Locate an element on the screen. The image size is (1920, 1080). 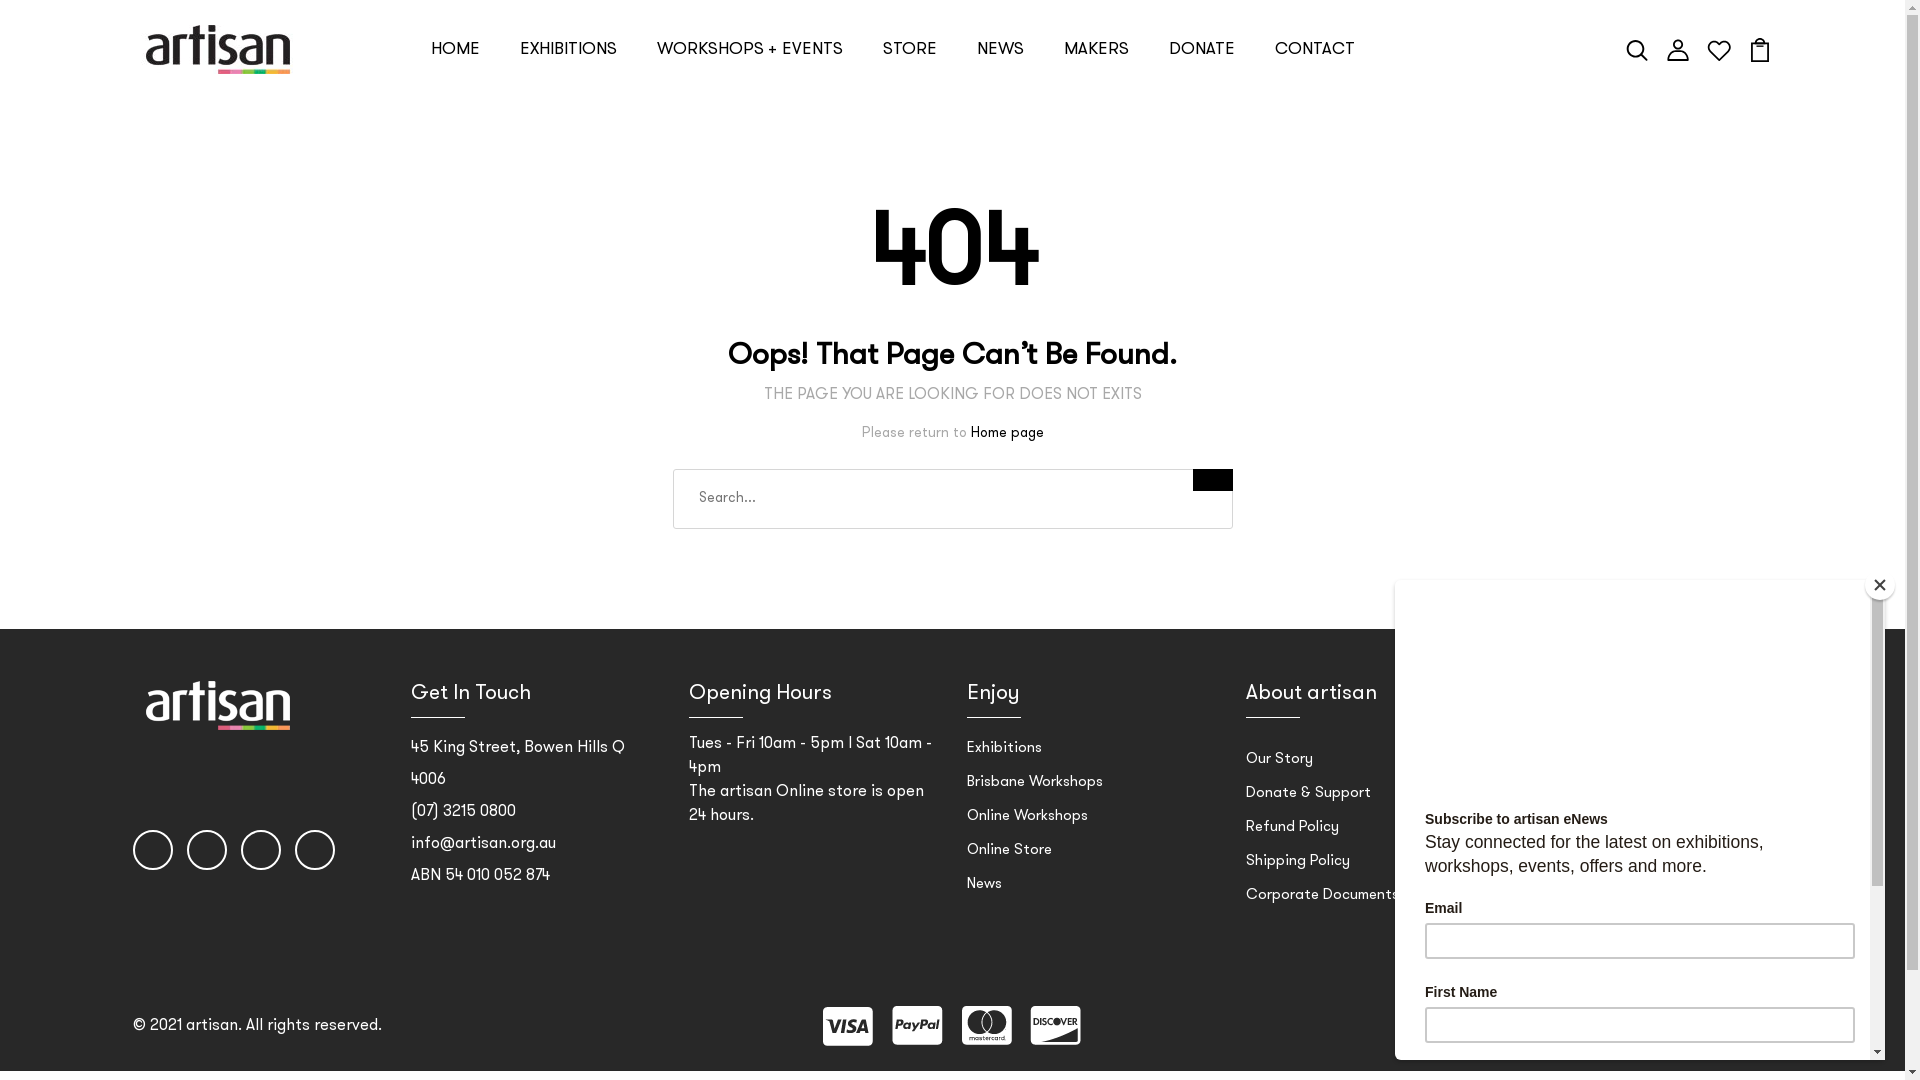
artisan Online store is located at coordinates (794, 836).